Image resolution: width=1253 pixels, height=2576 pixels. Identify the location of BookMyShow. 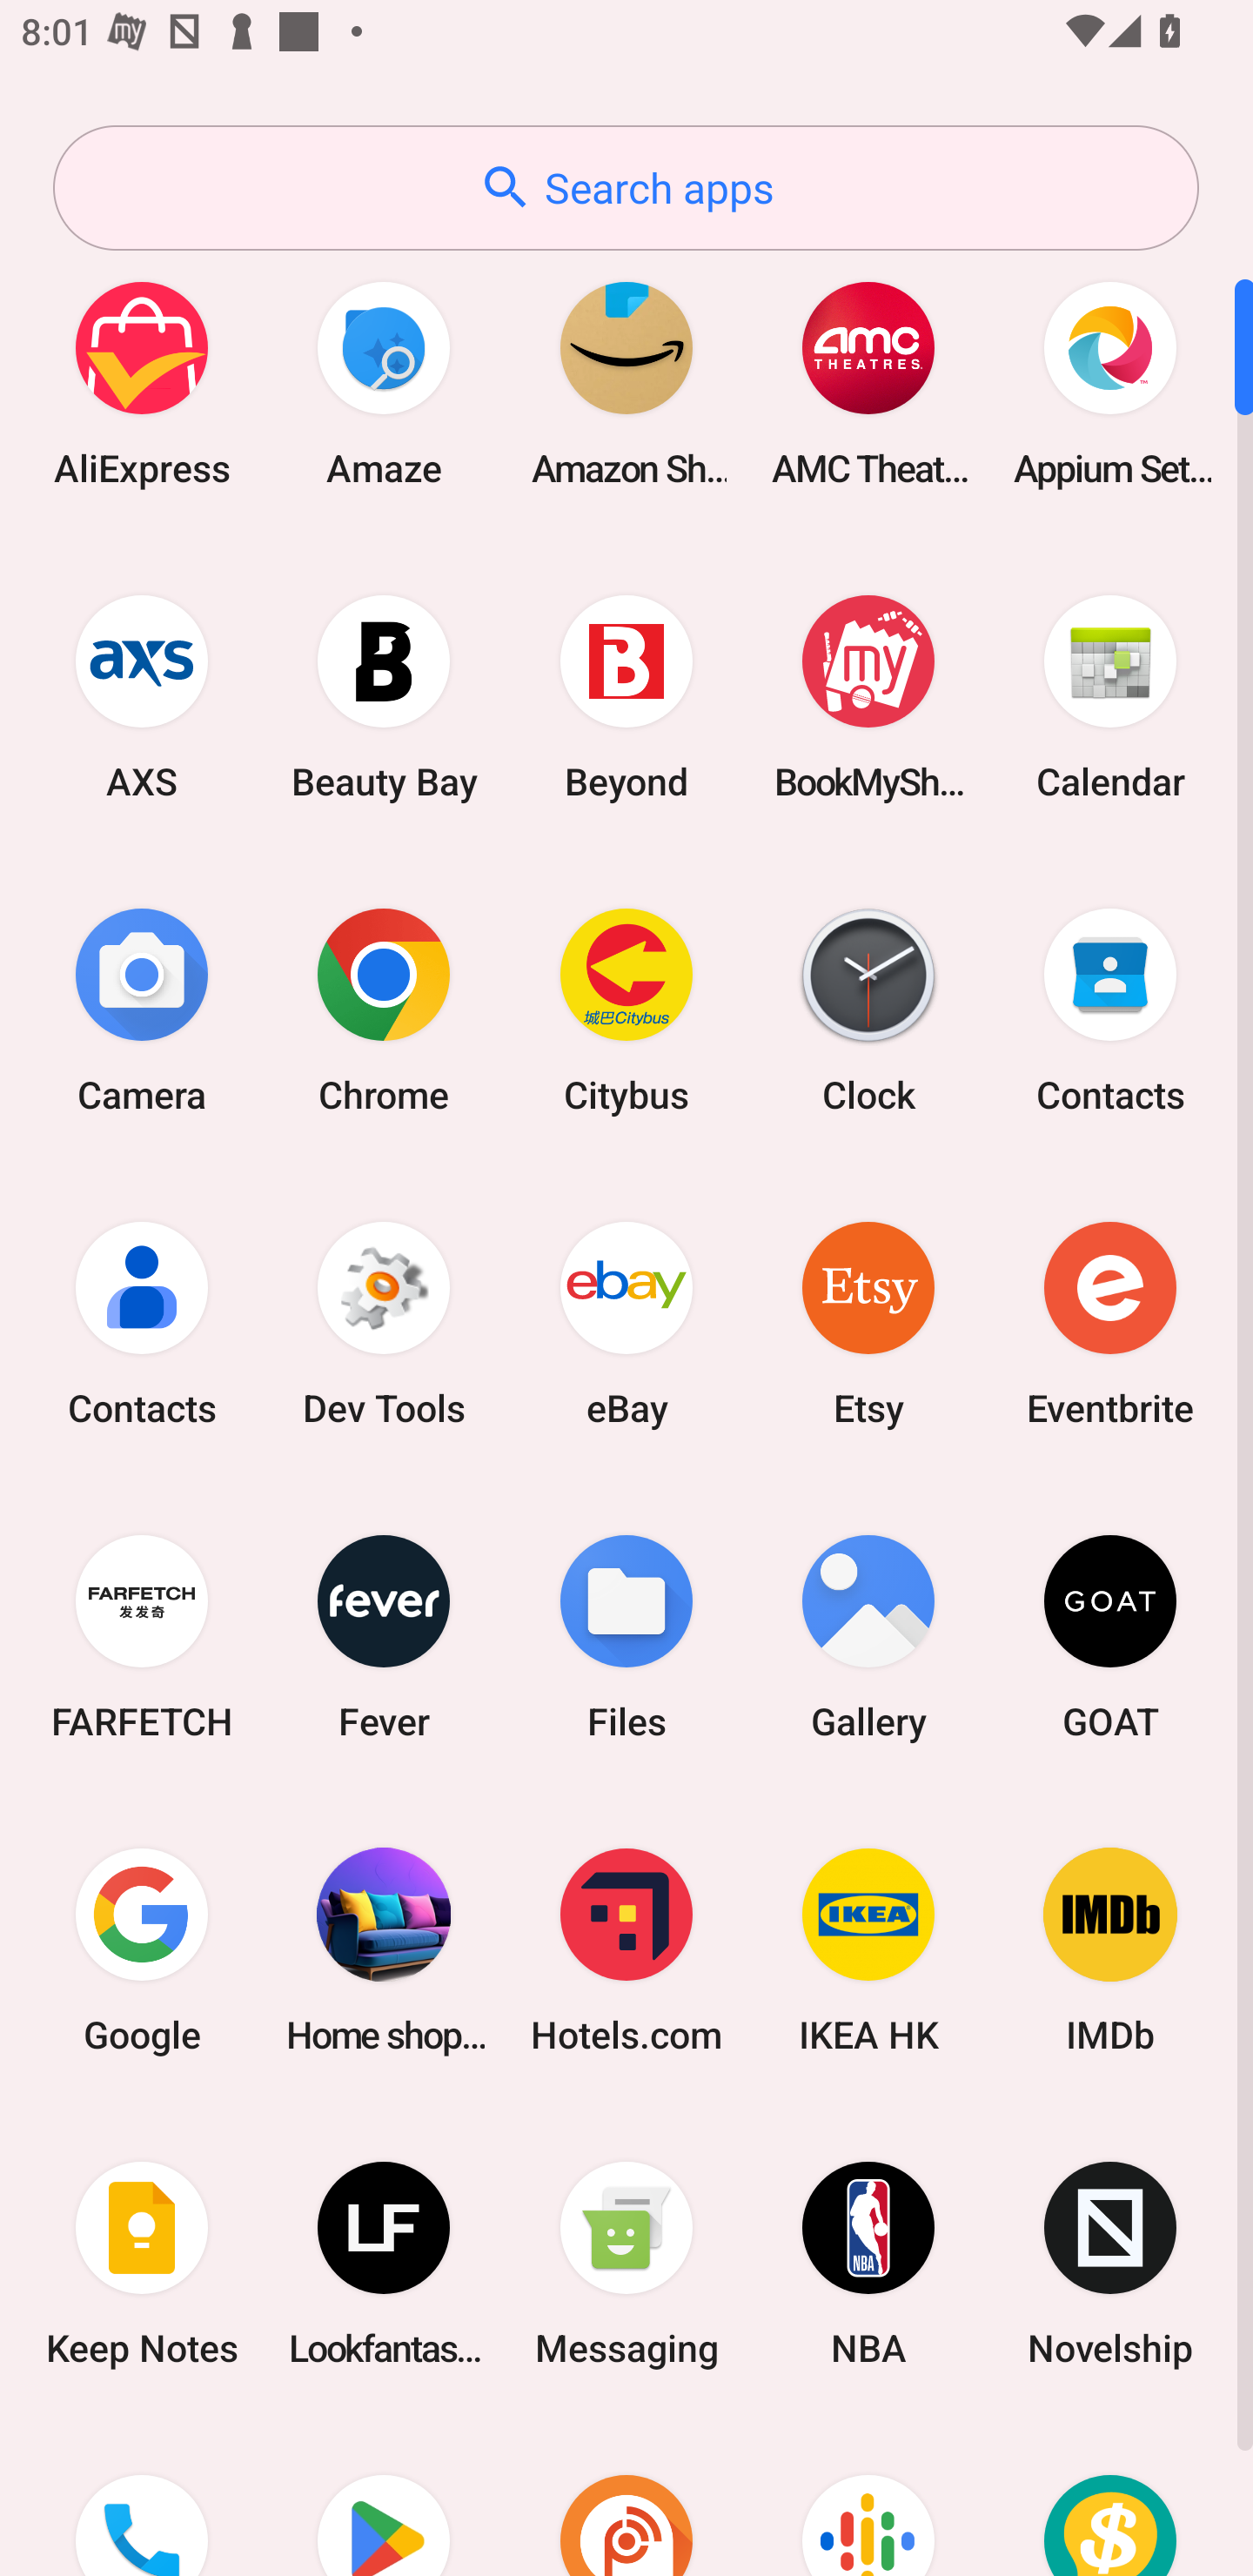
(868, 696).